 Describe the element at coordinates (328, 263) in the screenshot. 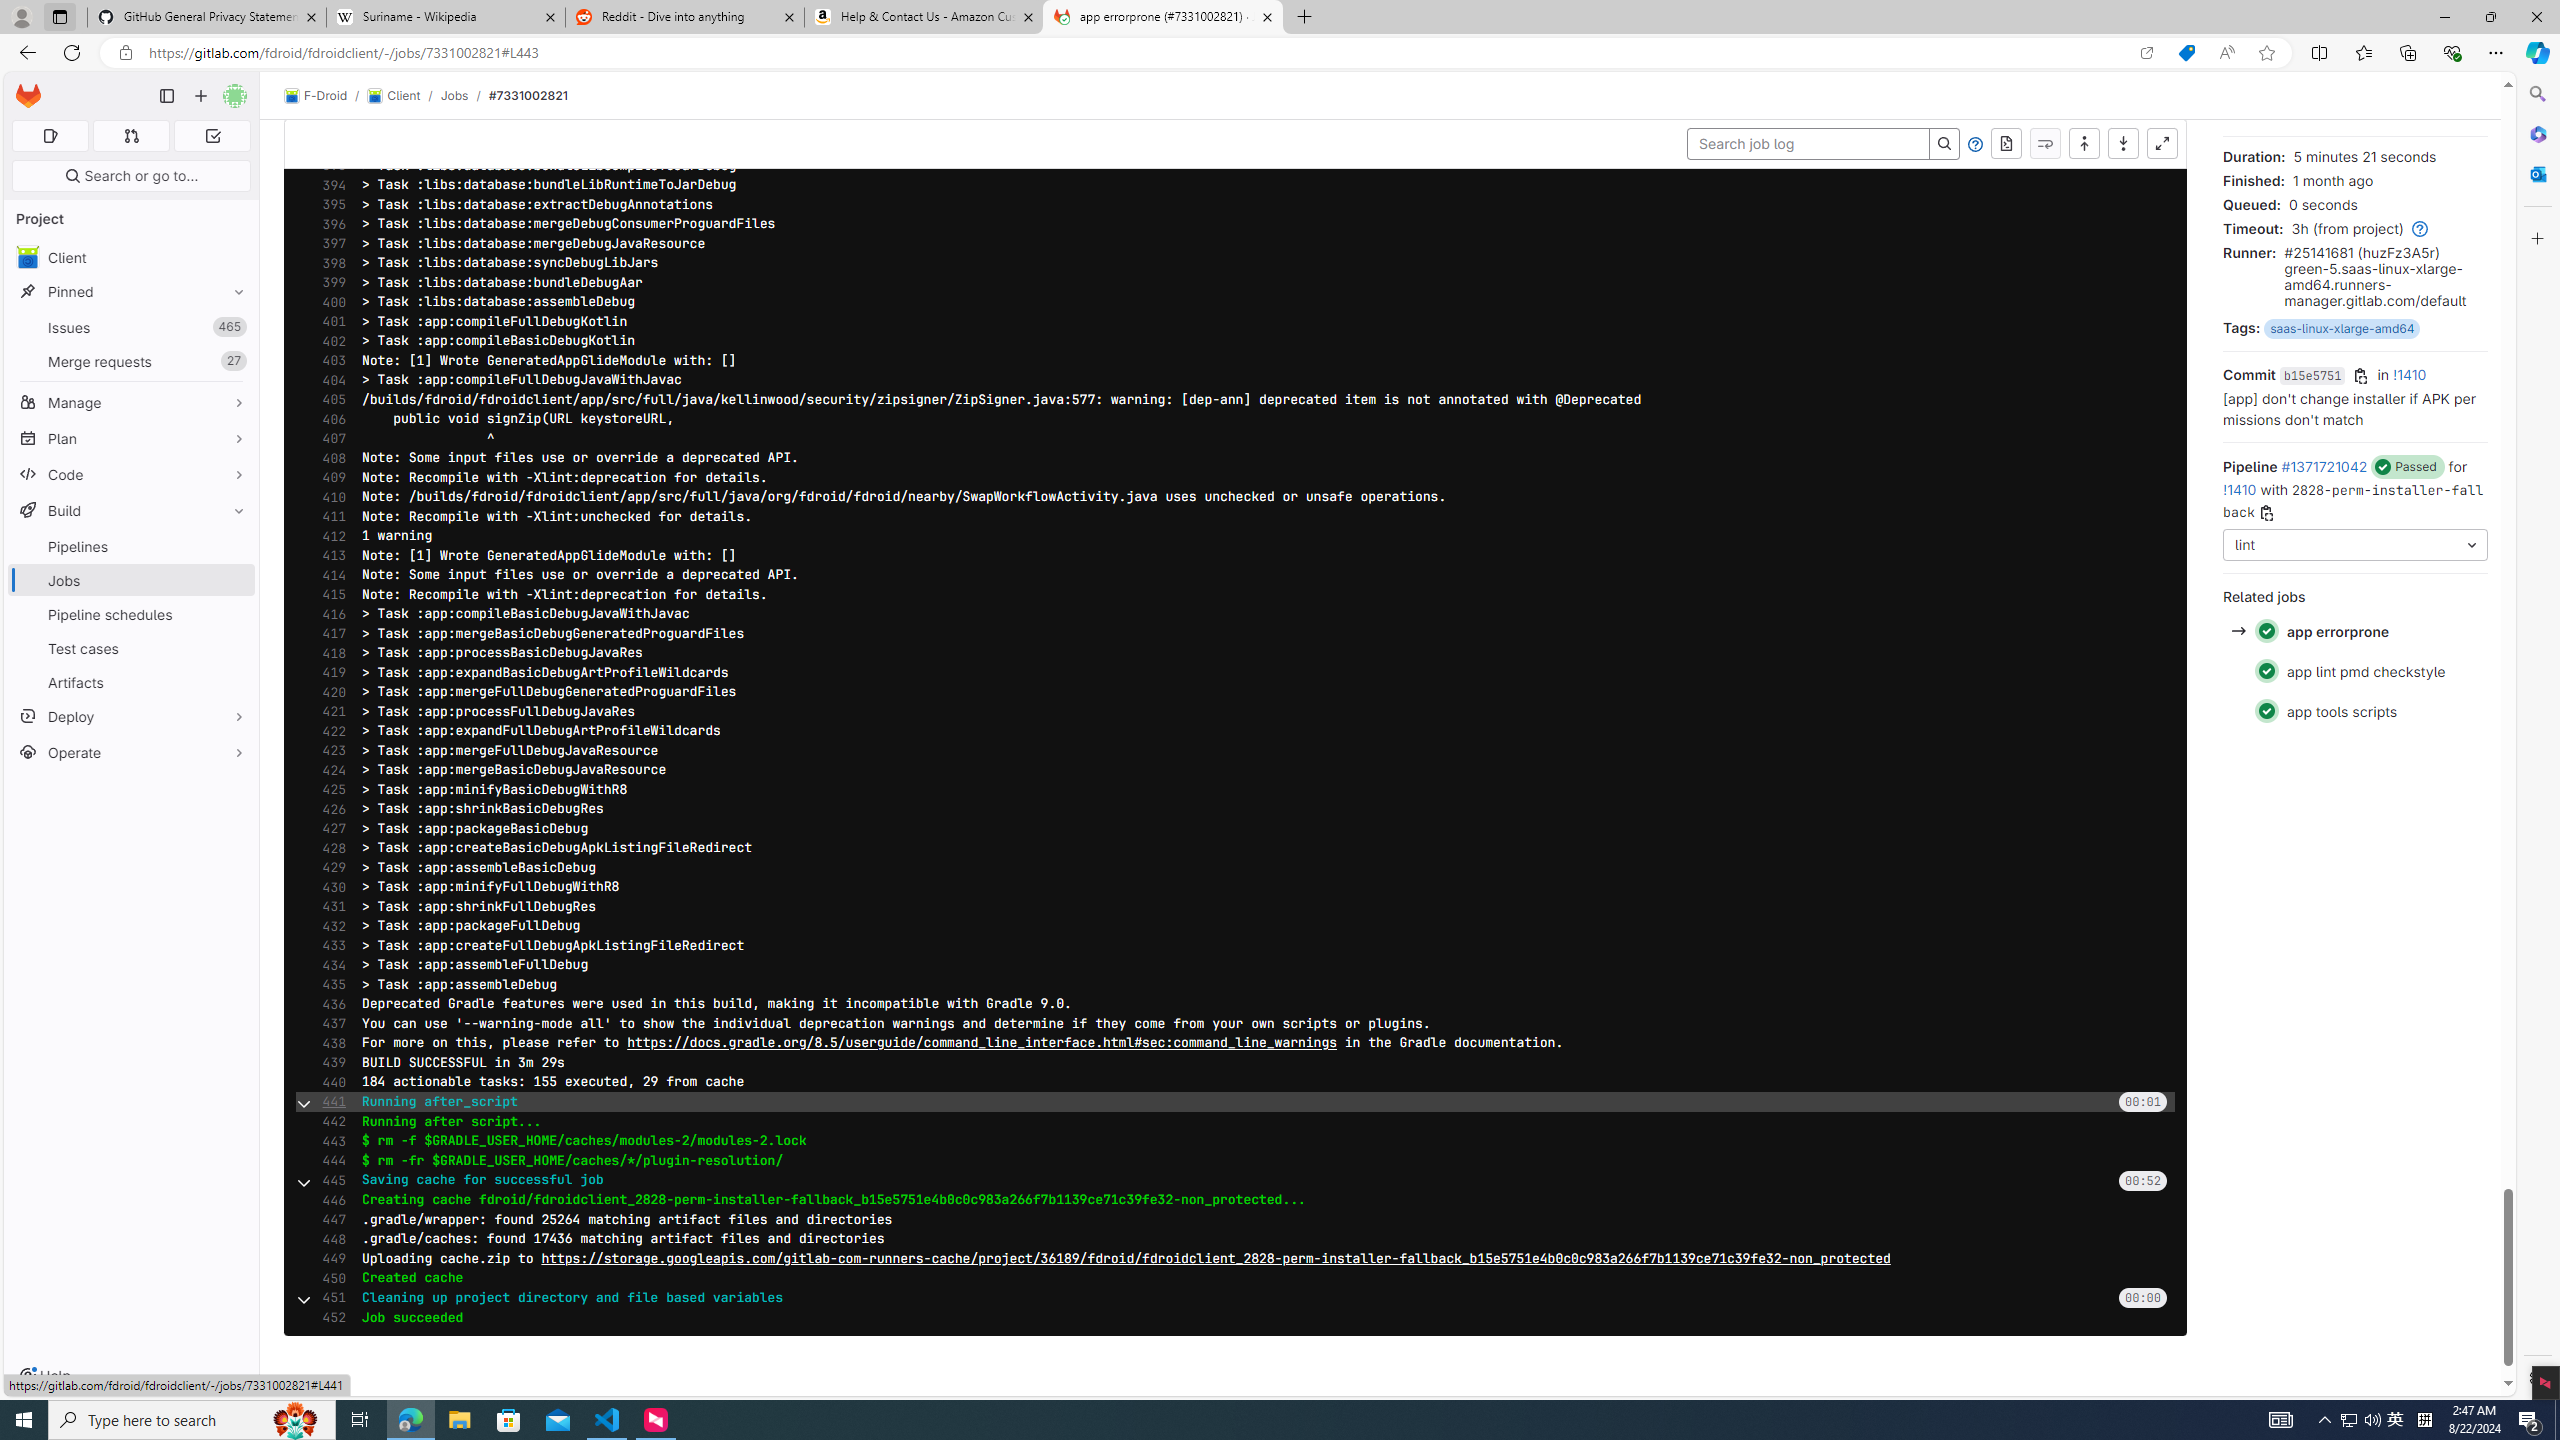

I see `398` at that location.